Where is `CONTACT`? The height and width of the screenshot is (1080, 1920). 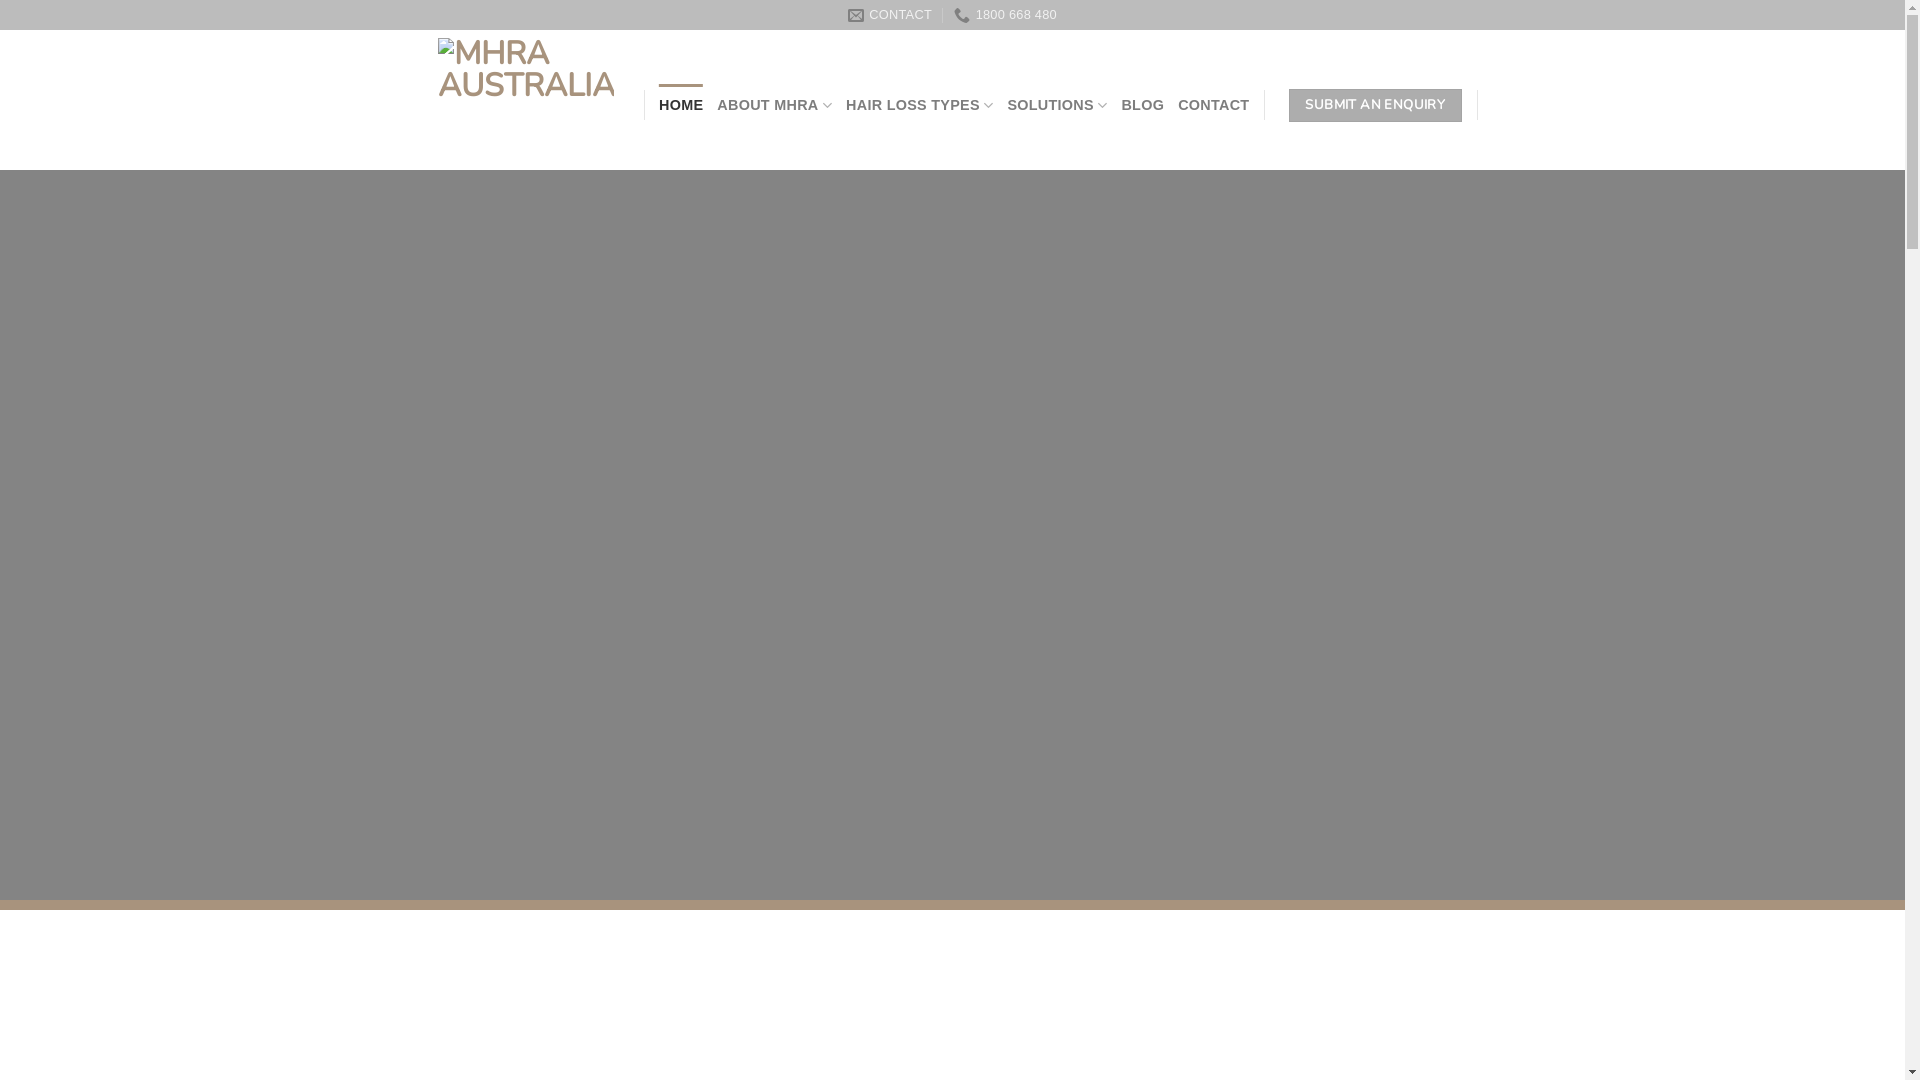
CONTACT is located at coordinates (890, 15).